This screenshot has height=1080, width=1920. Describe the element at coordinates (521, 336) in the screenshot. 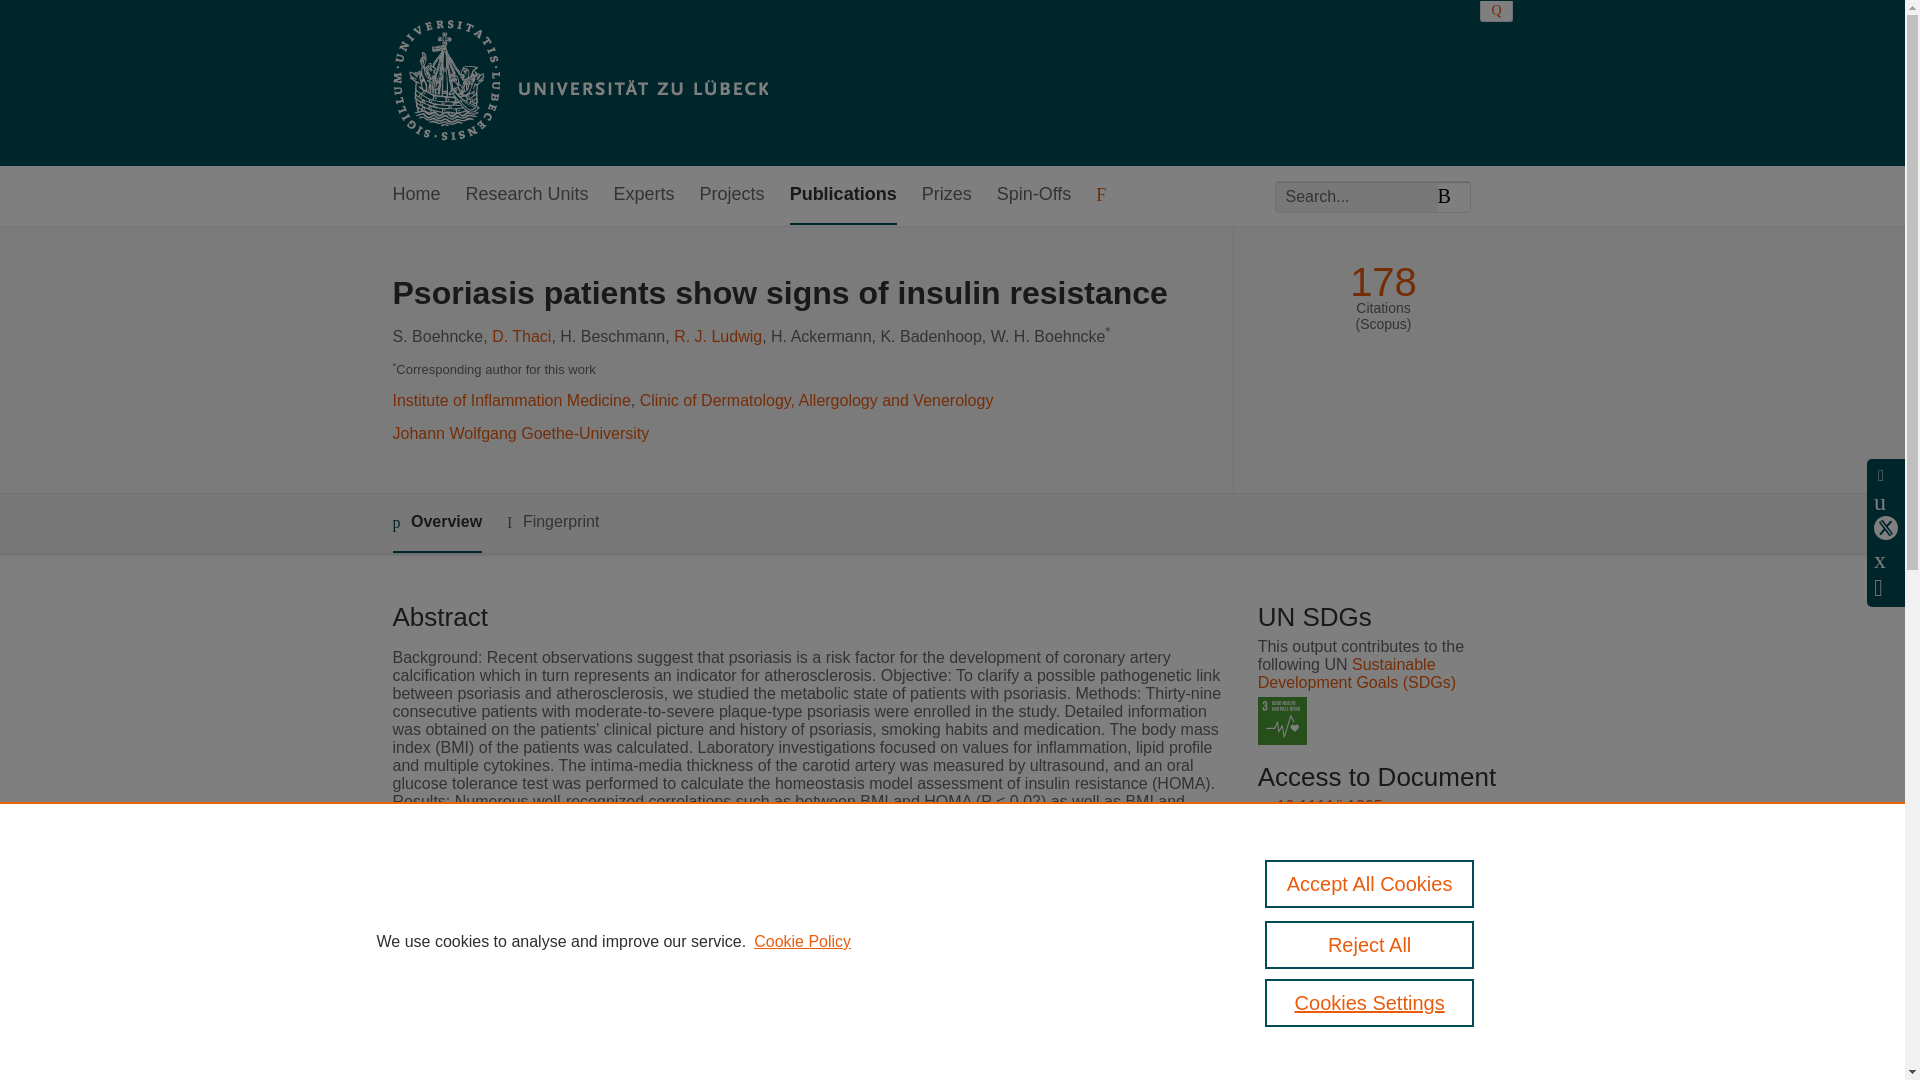

I see `D. Thaci` at that location.